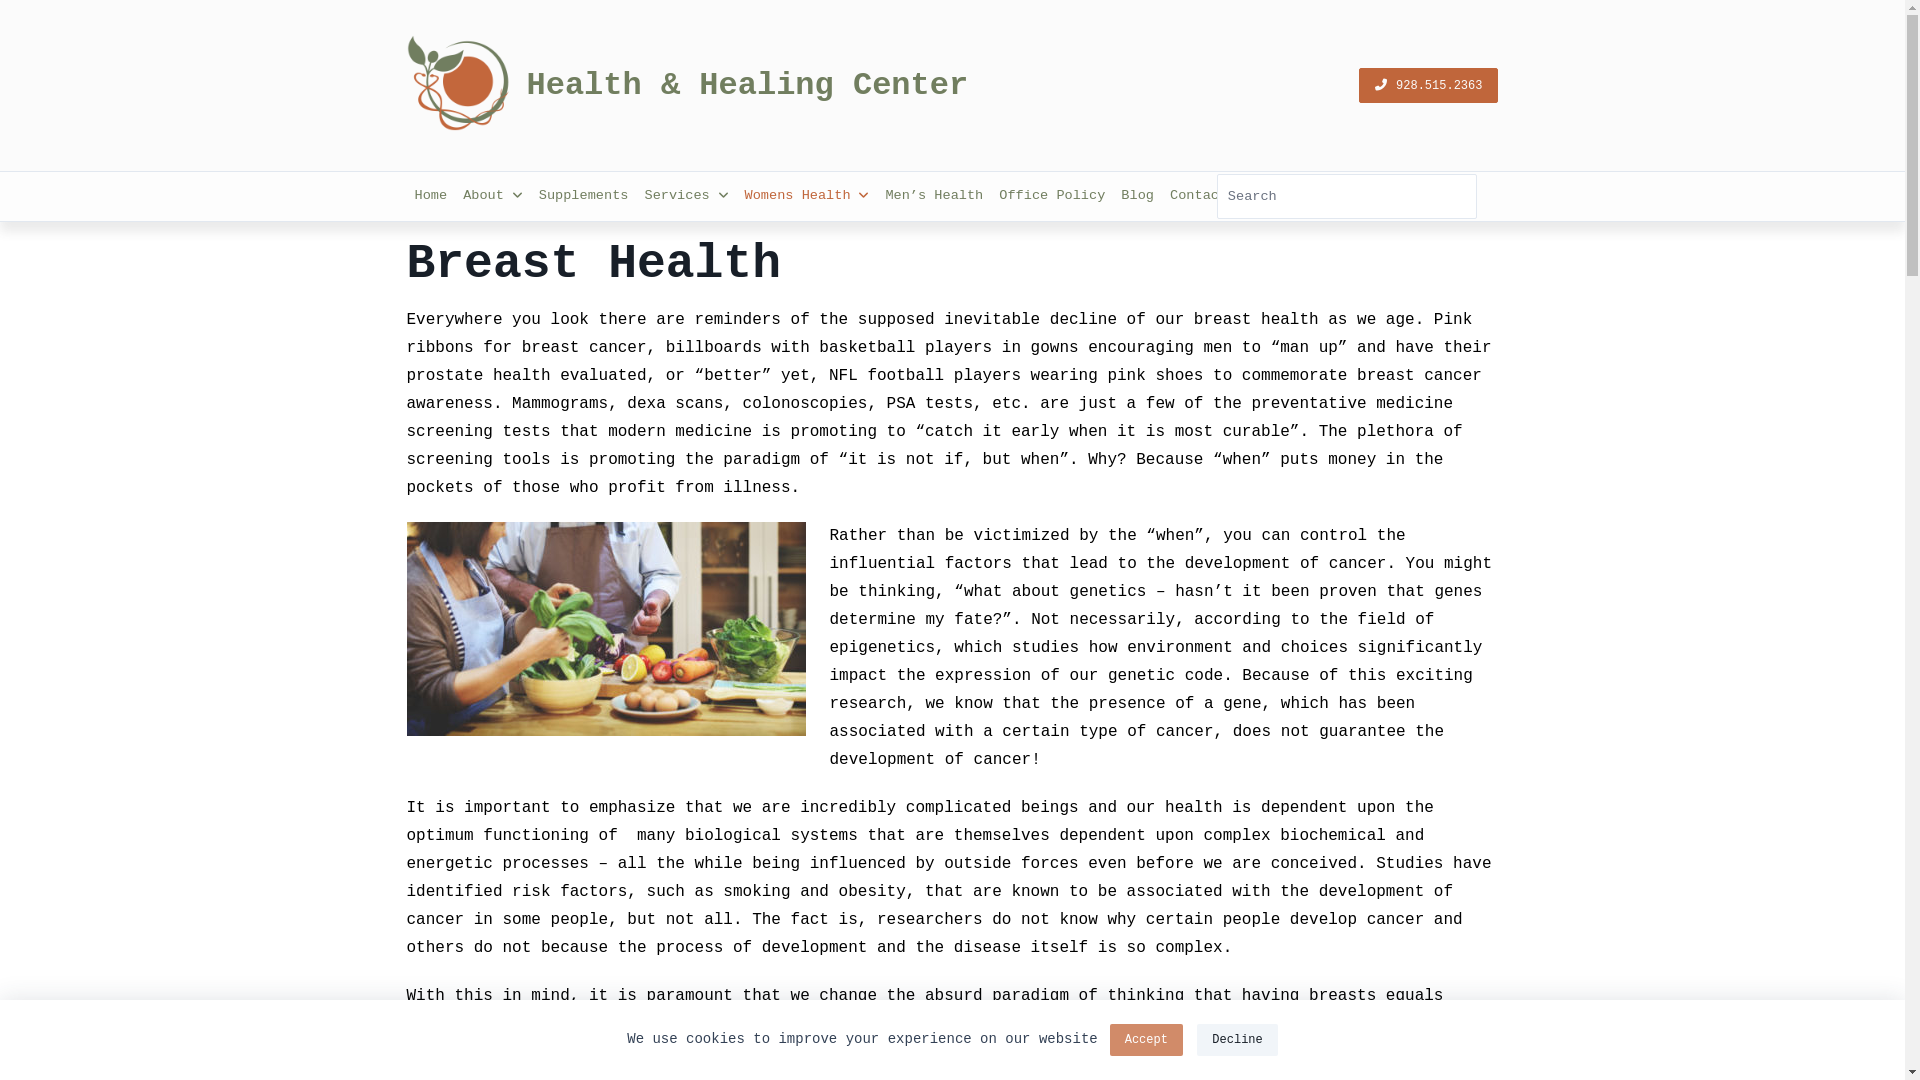  I want to click on Womens Health, so click(808, 196).